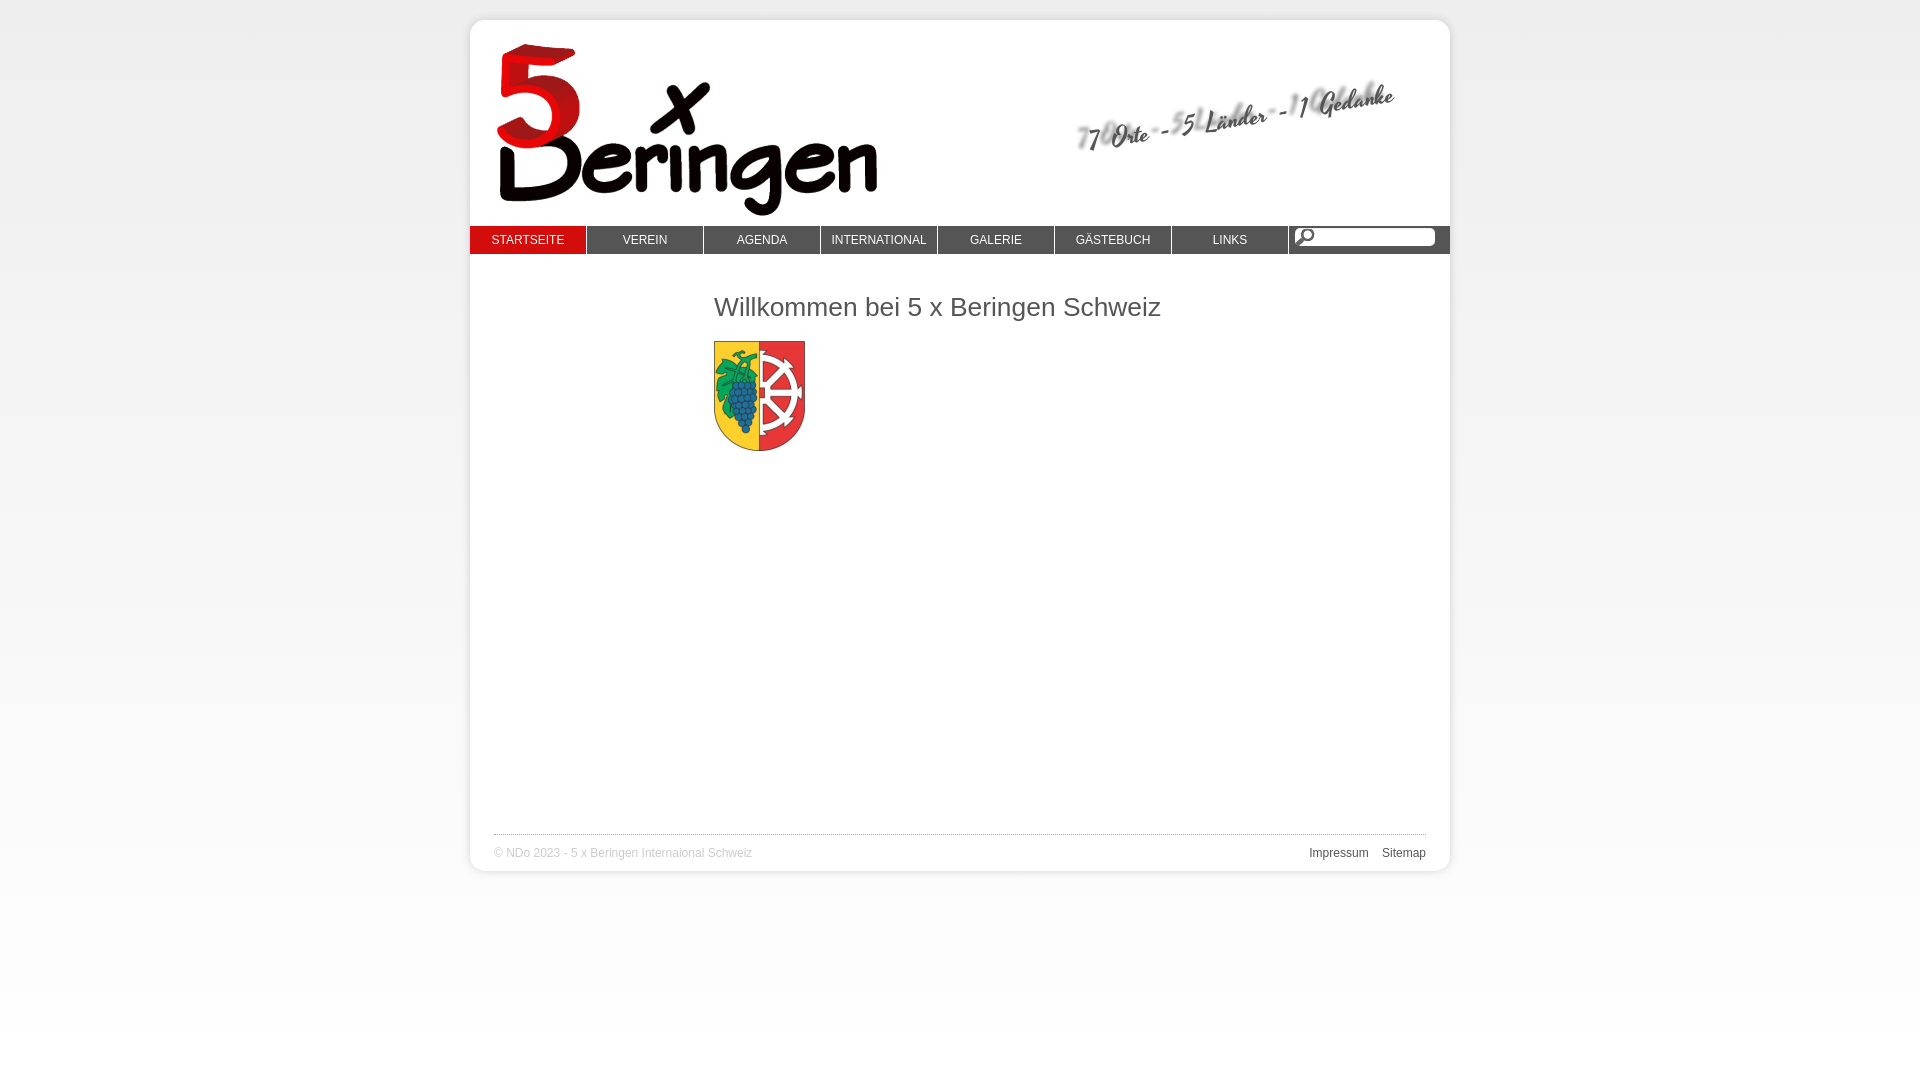  Describe the element at coordinates (880, 240) in the screenshot. I see `INTERNATIONAL` at that location.